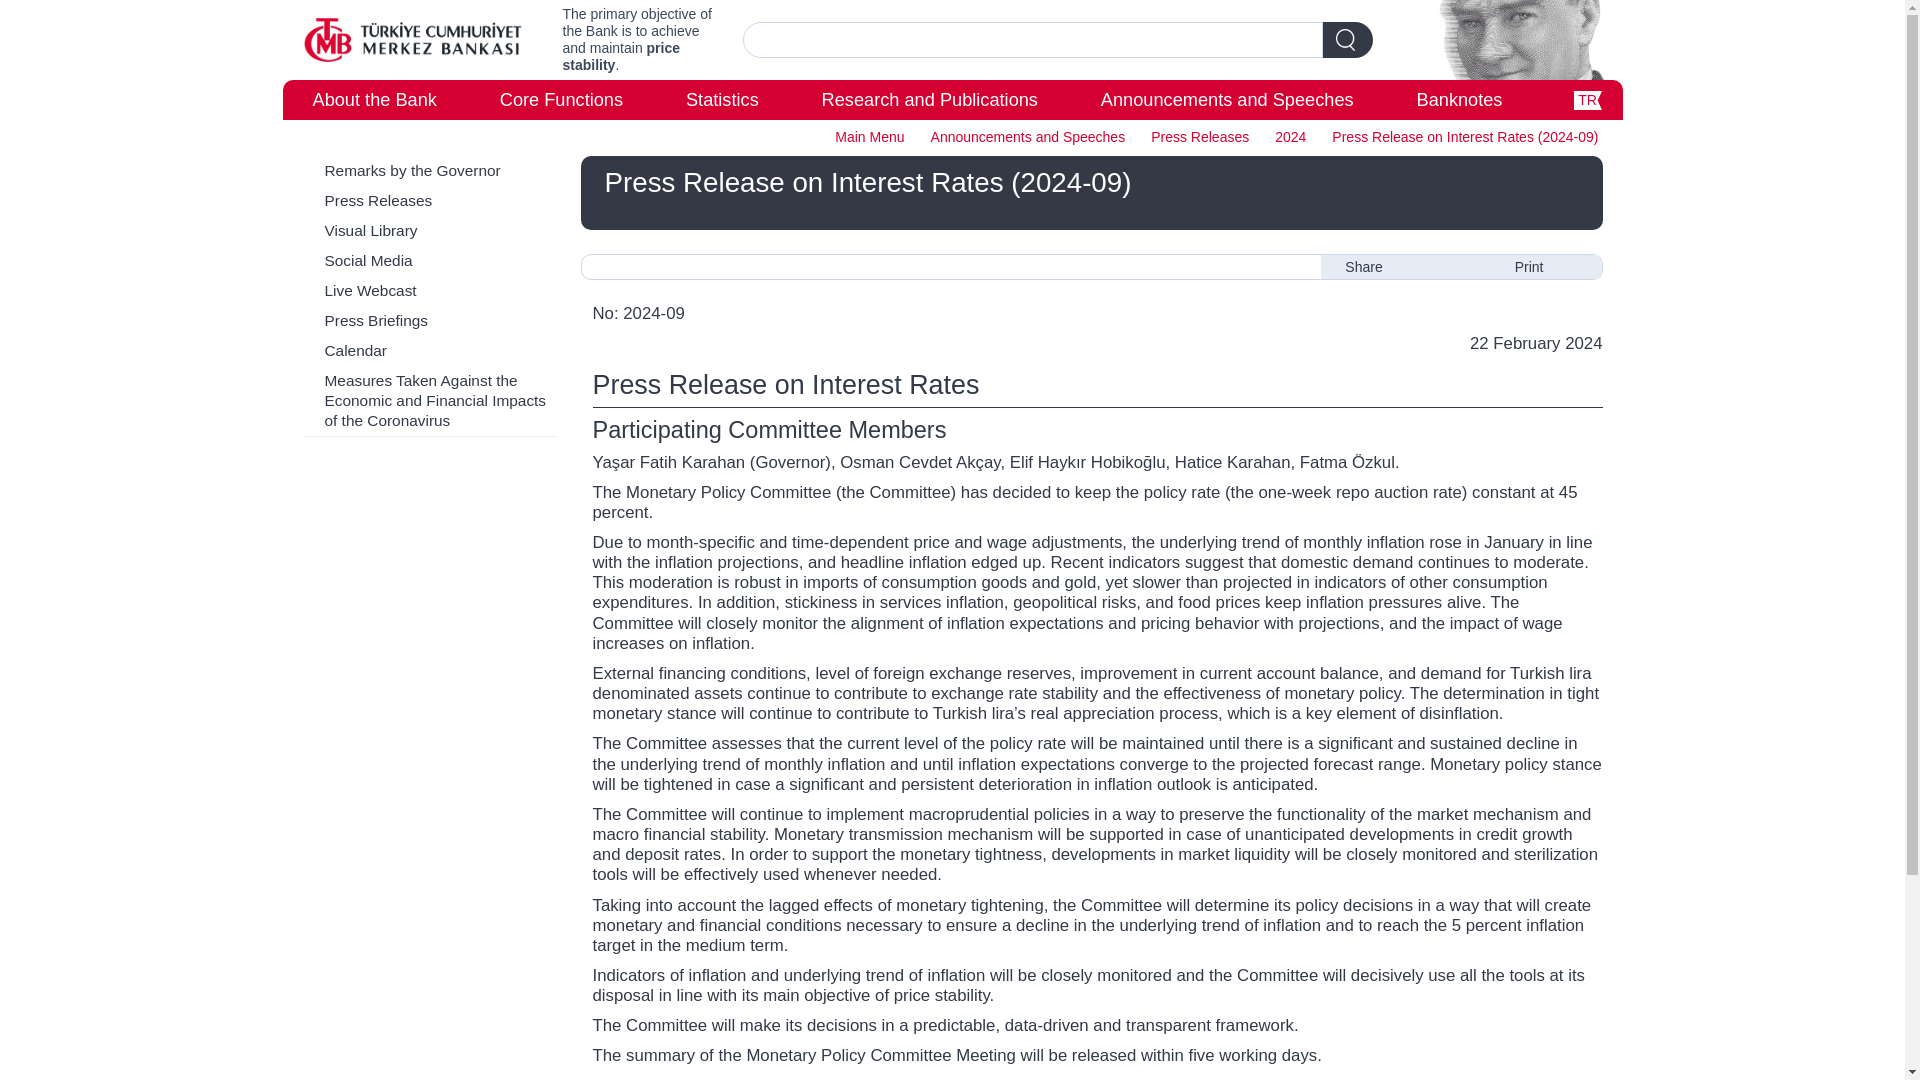 This screenshot has width=1920, height=1080. What do you see at coordinates (722, 99) in the screenshot?
I see `Statistics` at bounding box center [722, 99].